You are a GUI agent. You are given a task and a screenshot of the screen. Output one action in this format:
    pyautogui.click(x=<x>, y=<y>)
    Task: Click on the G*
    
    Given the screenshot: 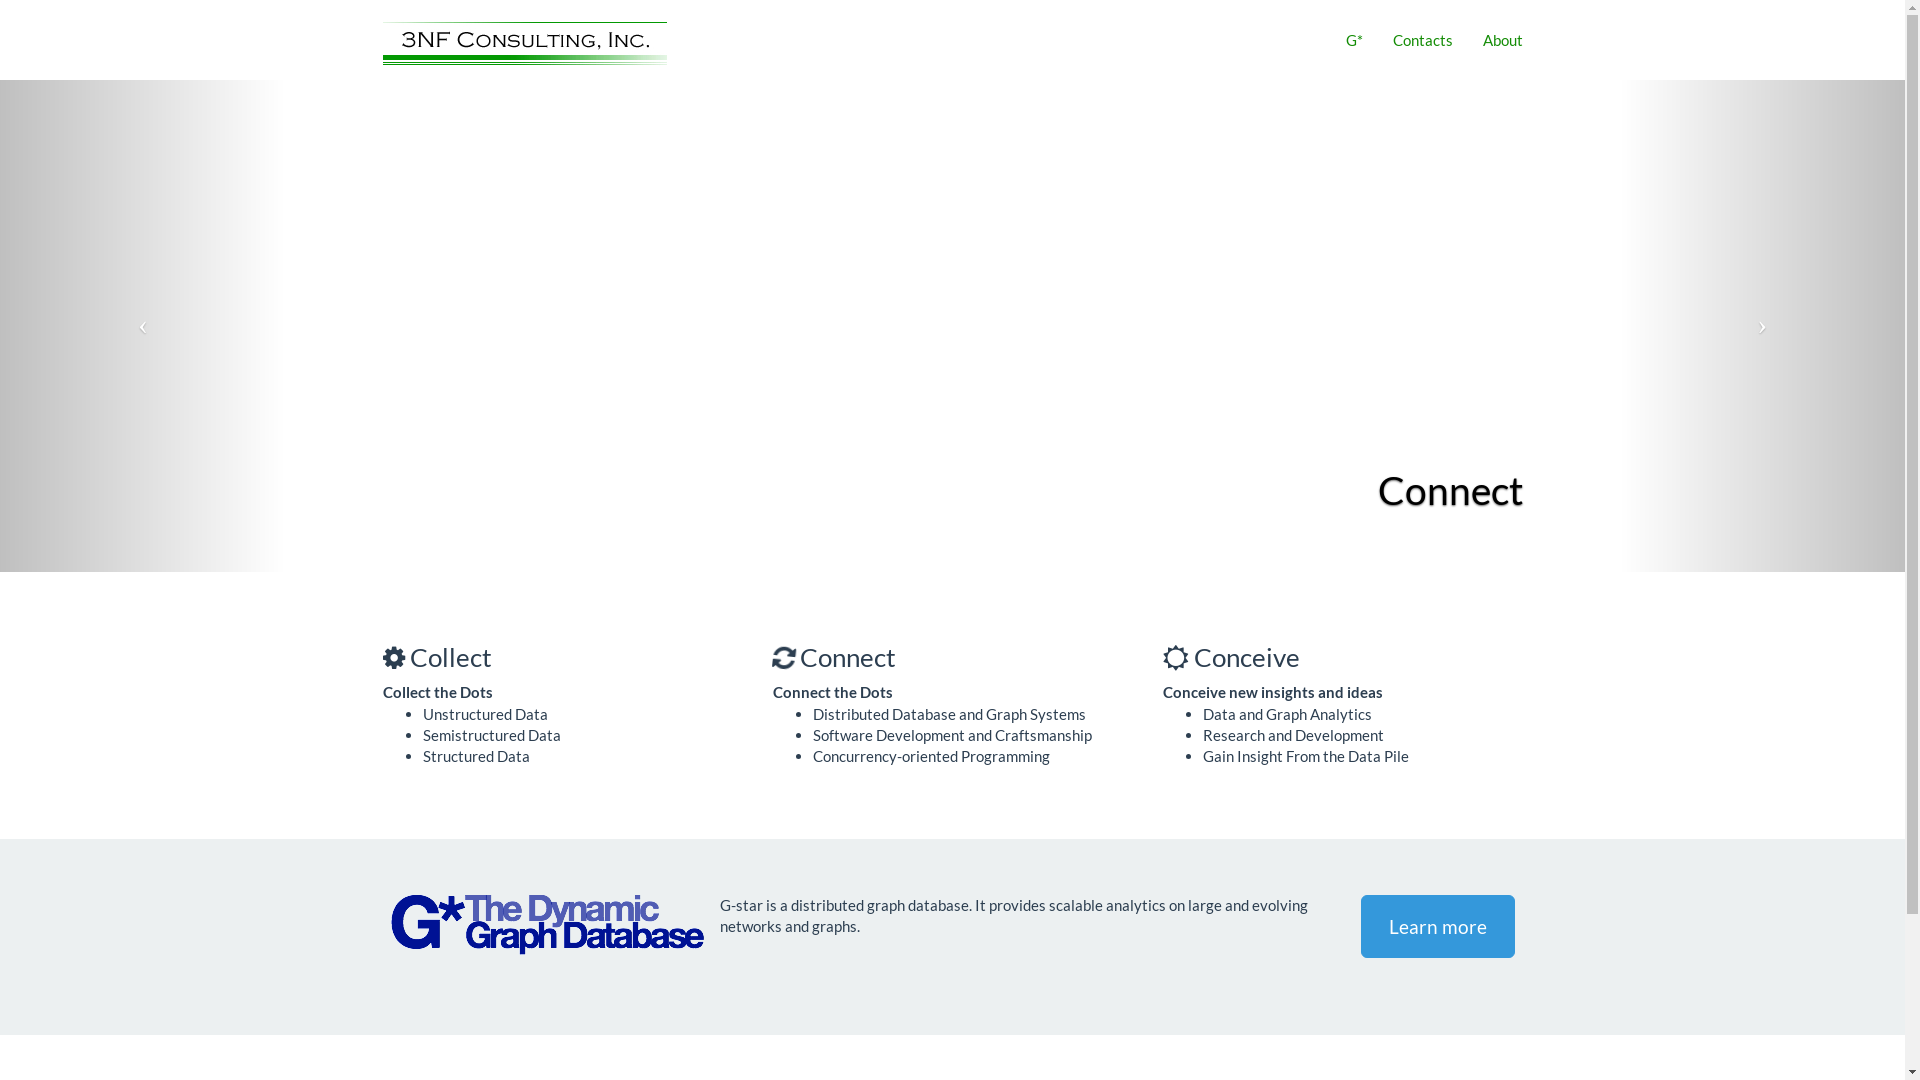 What is the action you would take?
    pyautogui.click(x=1354, y=40)
    